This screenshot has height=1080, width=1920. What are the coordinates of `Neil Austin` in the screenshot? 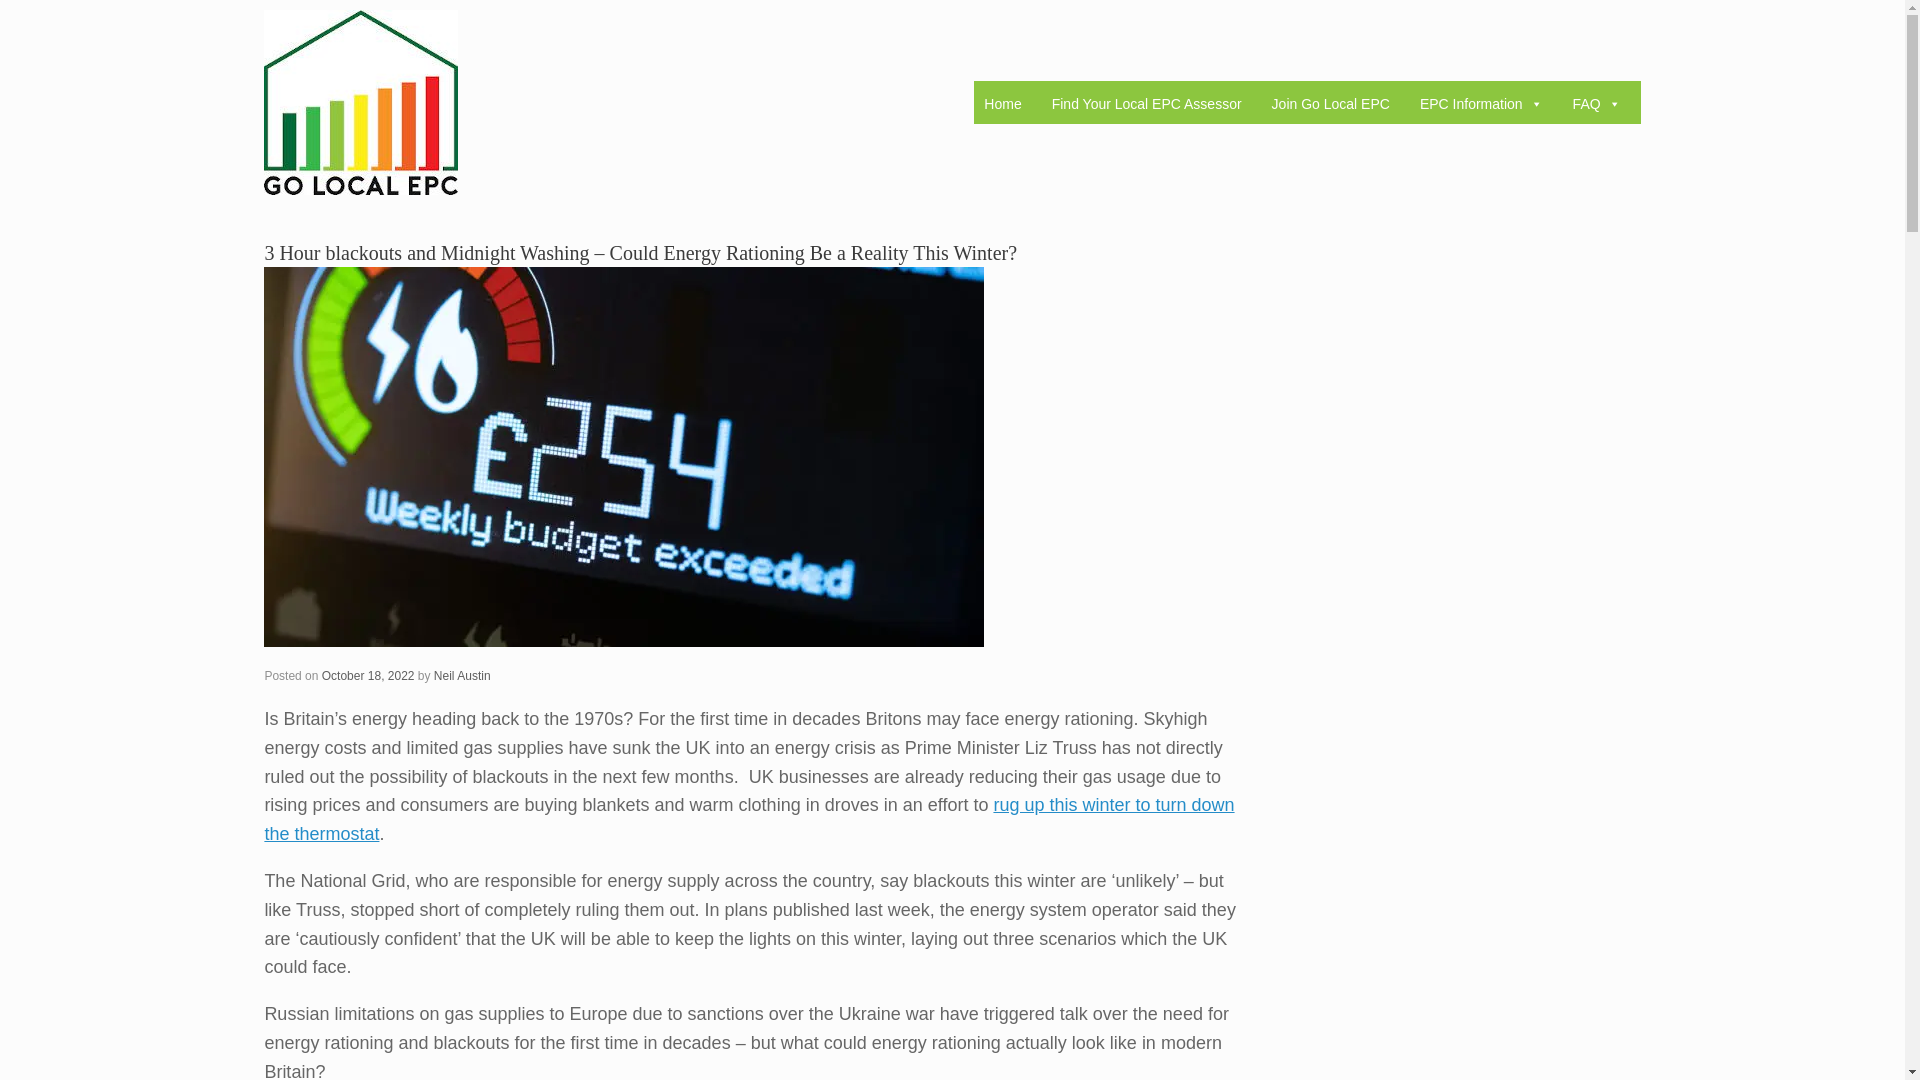 It's located at (462, 675).